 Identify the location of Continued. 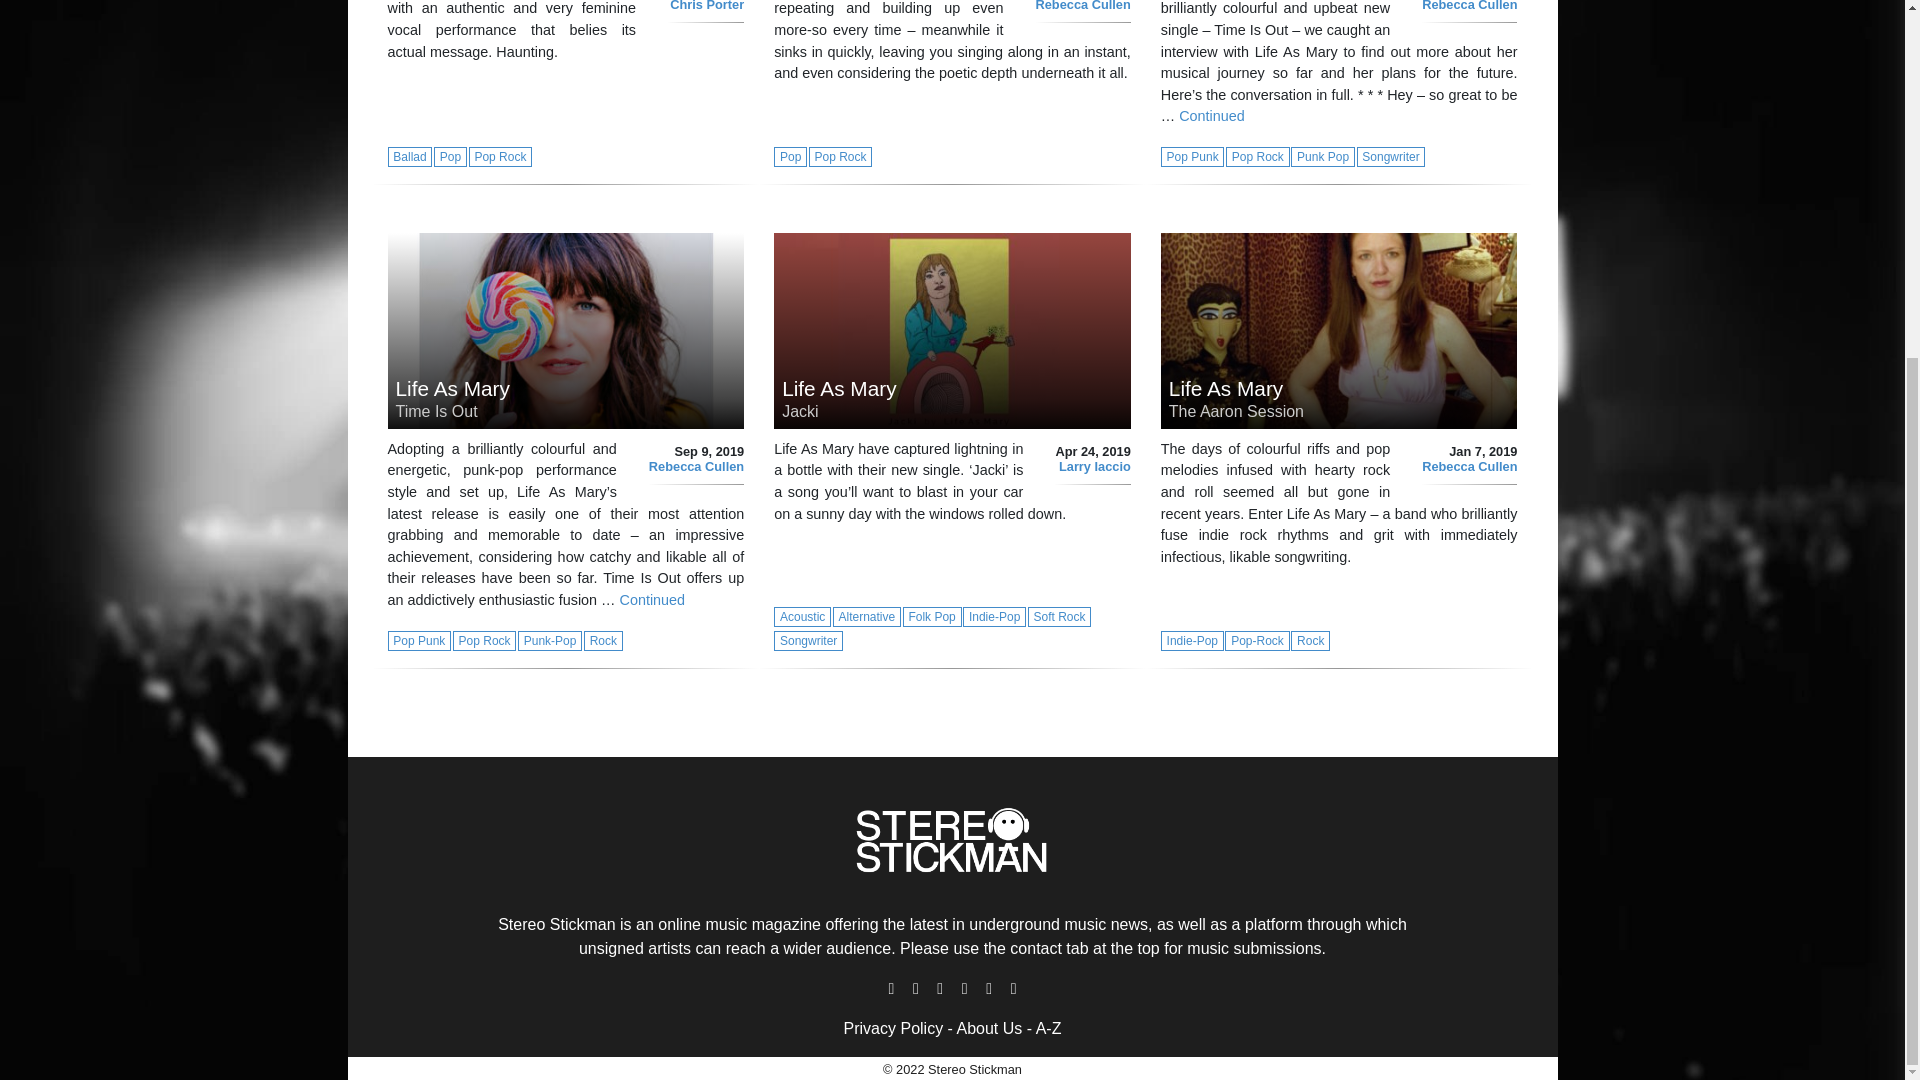
(1211, 116).